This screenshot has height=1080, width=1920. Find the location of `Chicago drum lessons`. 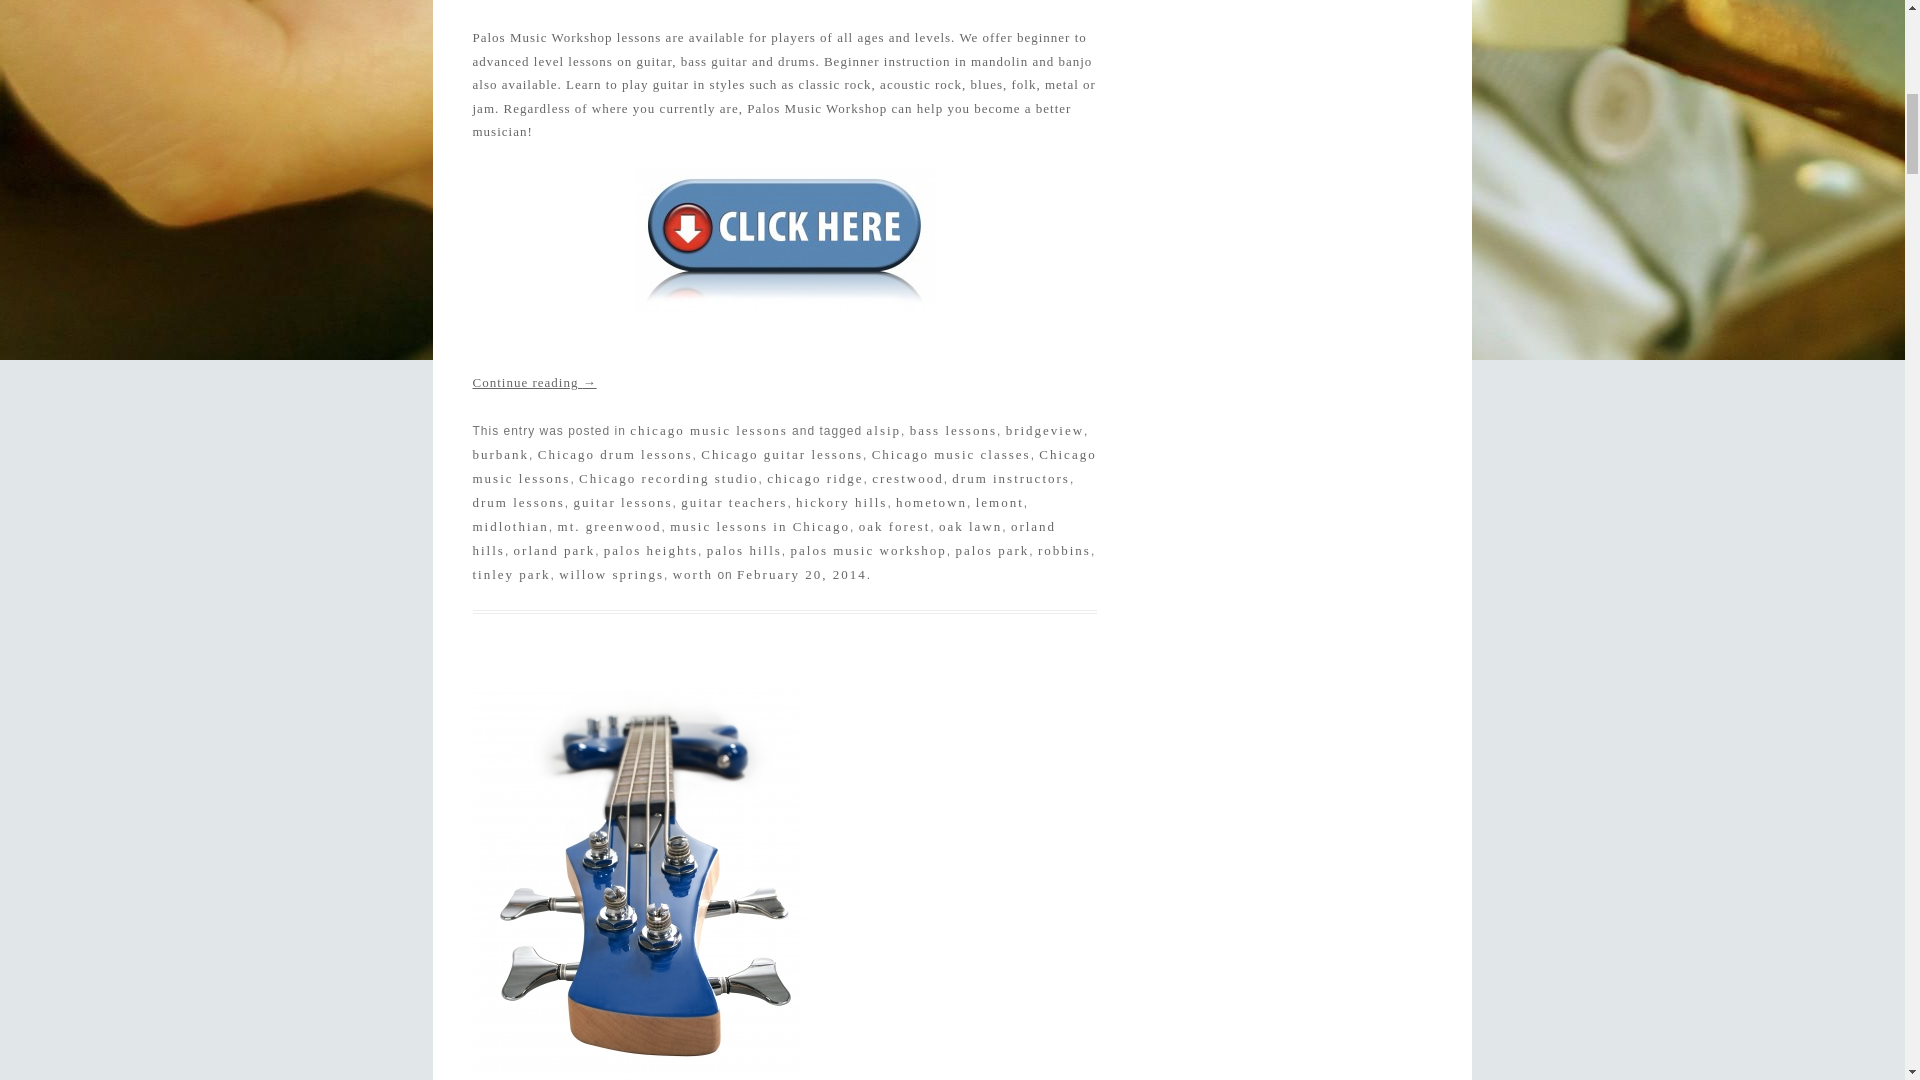

Chicago drum lessons is located at coordinates (615, 454).